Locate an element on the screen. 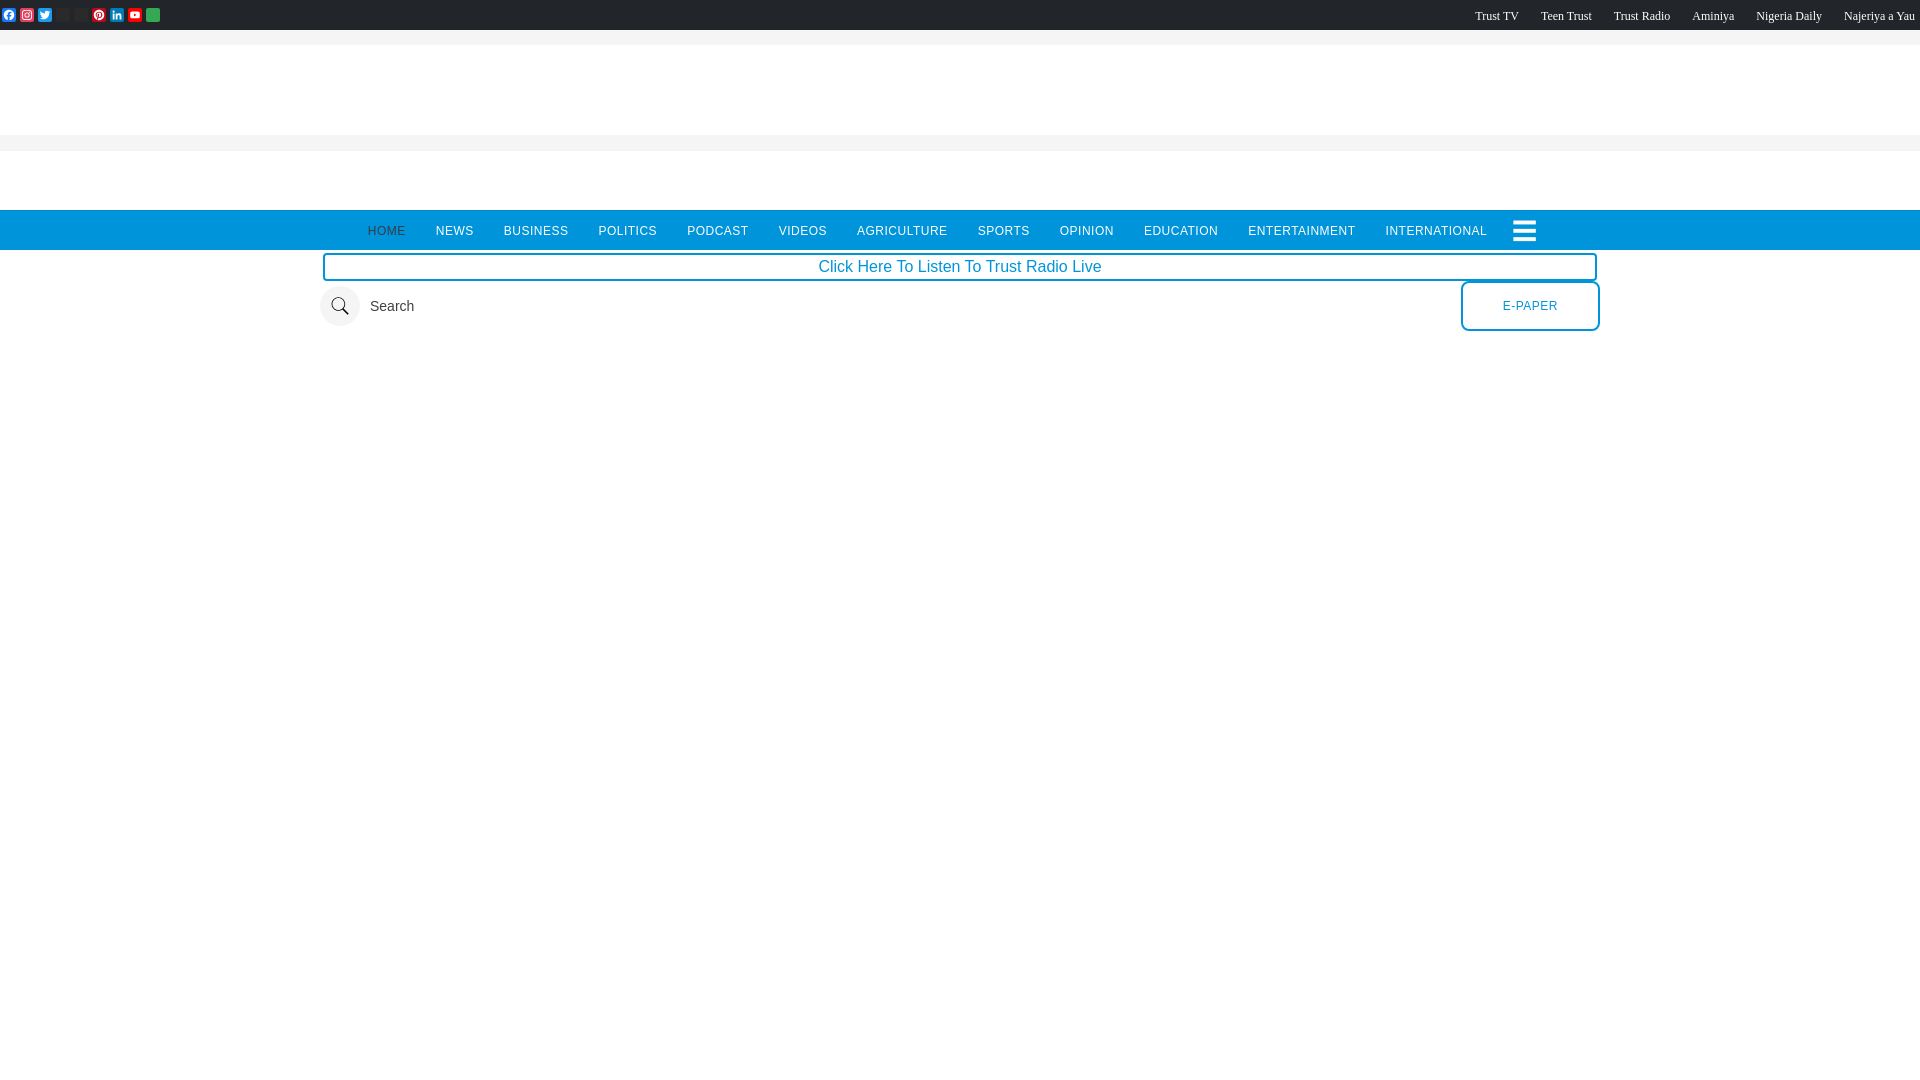 This screenshot has height=1080, width=1920. TikTok is located at coordinates (81, 14).